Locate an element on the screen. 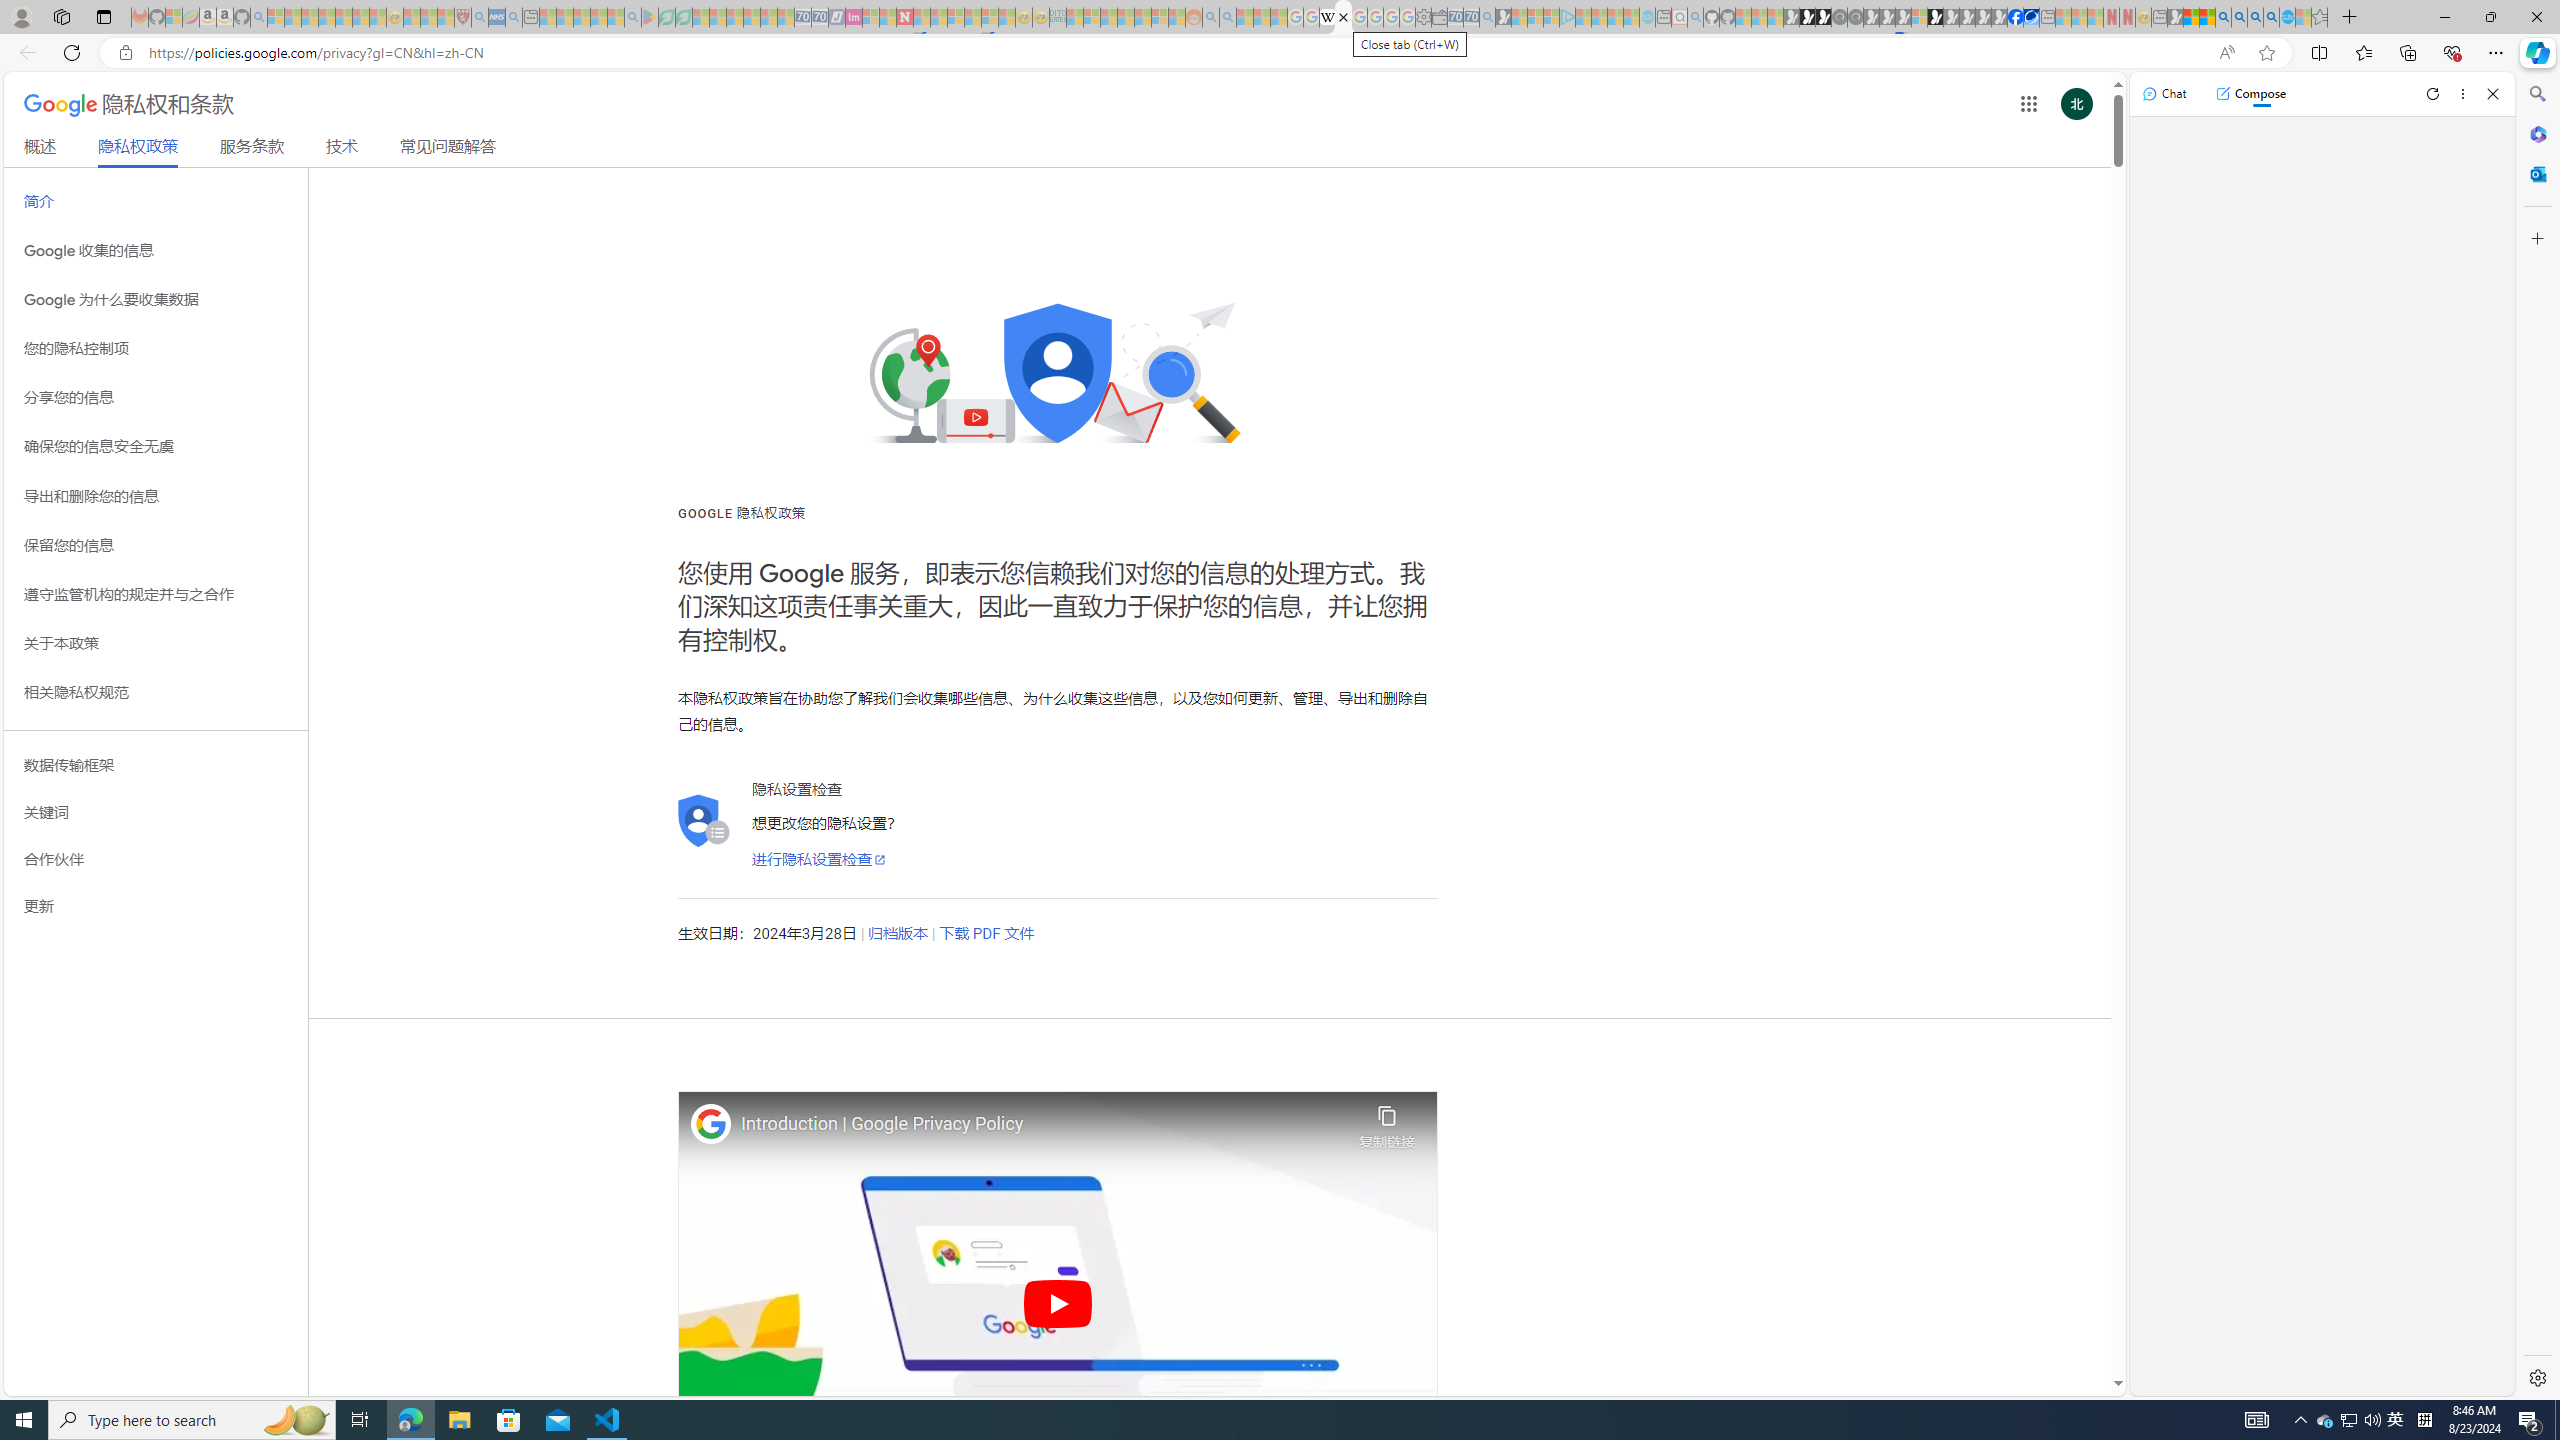  Compose is located at coordinates (2250, 93).